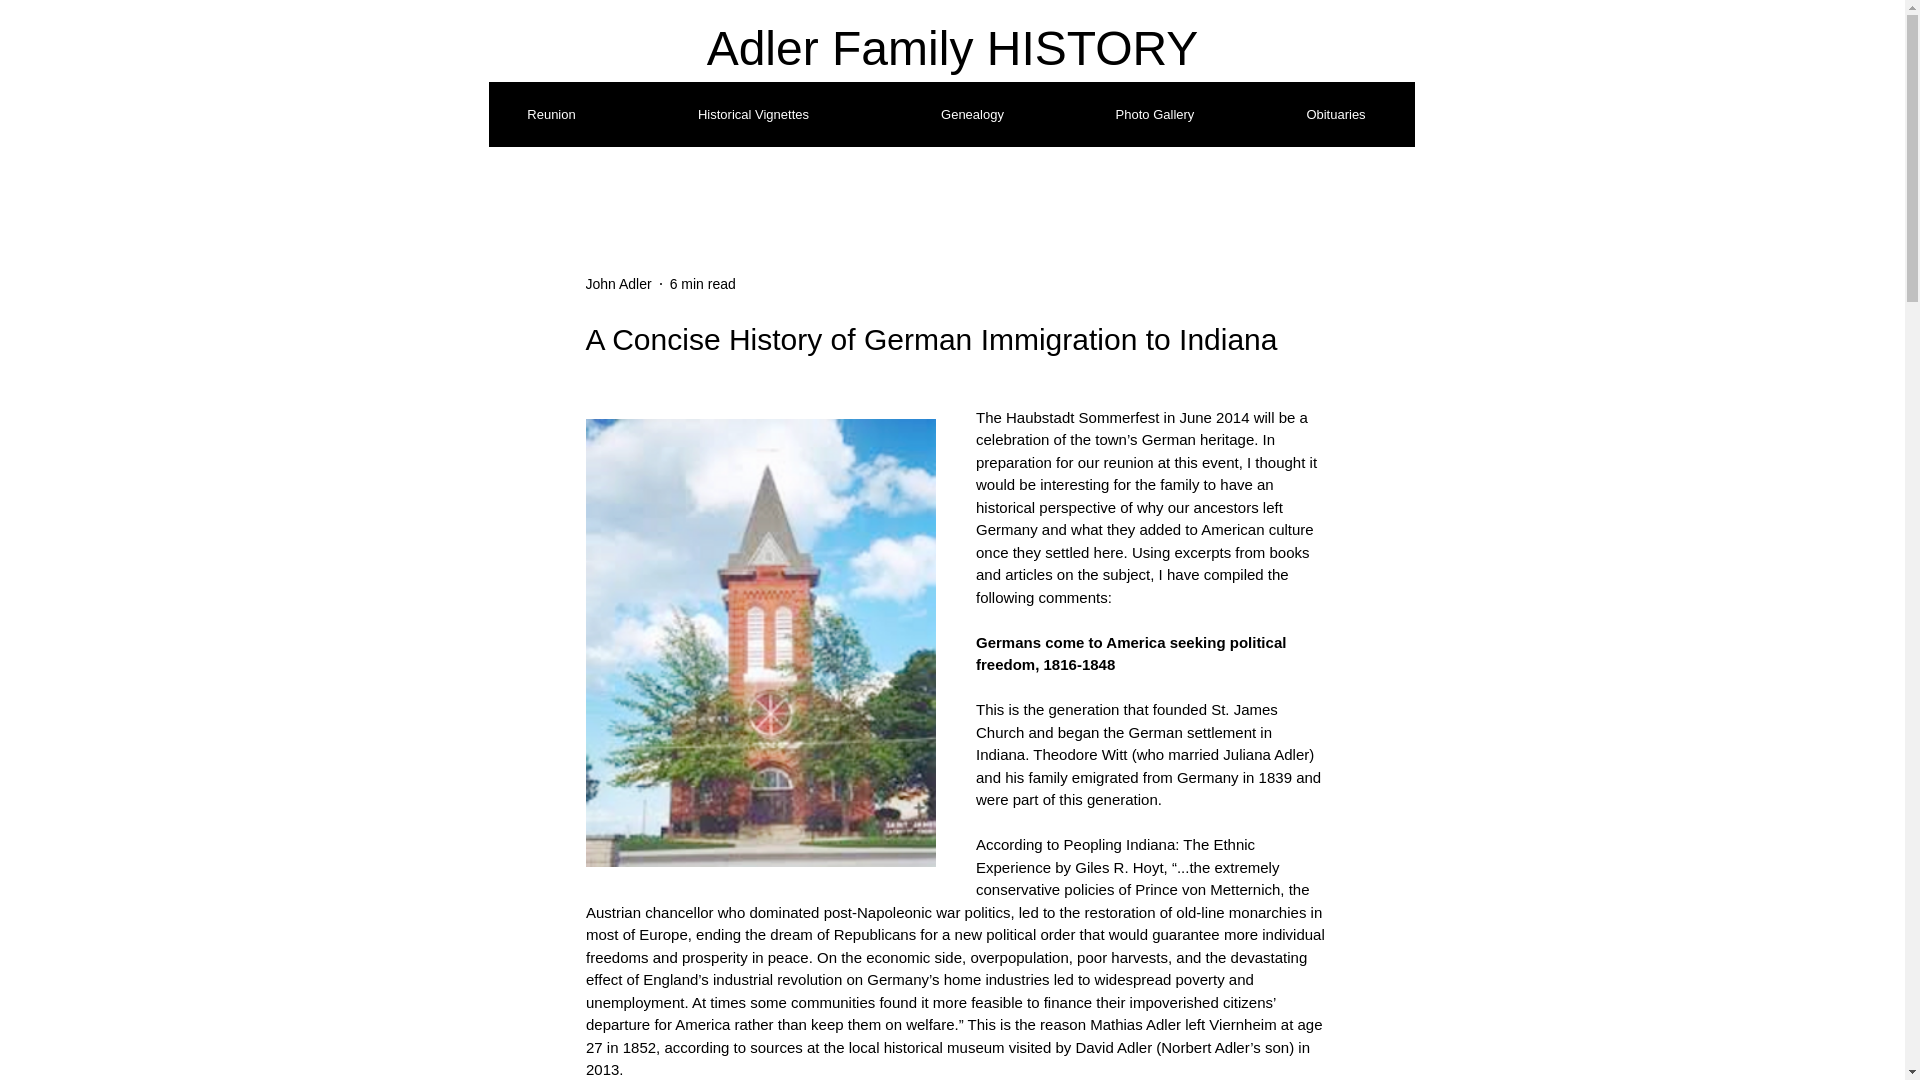 This screenshot has height=1080, width=1920. Describe the element at coordinates (972, 114) in the screenshot. I see `Genealogy` at that location.